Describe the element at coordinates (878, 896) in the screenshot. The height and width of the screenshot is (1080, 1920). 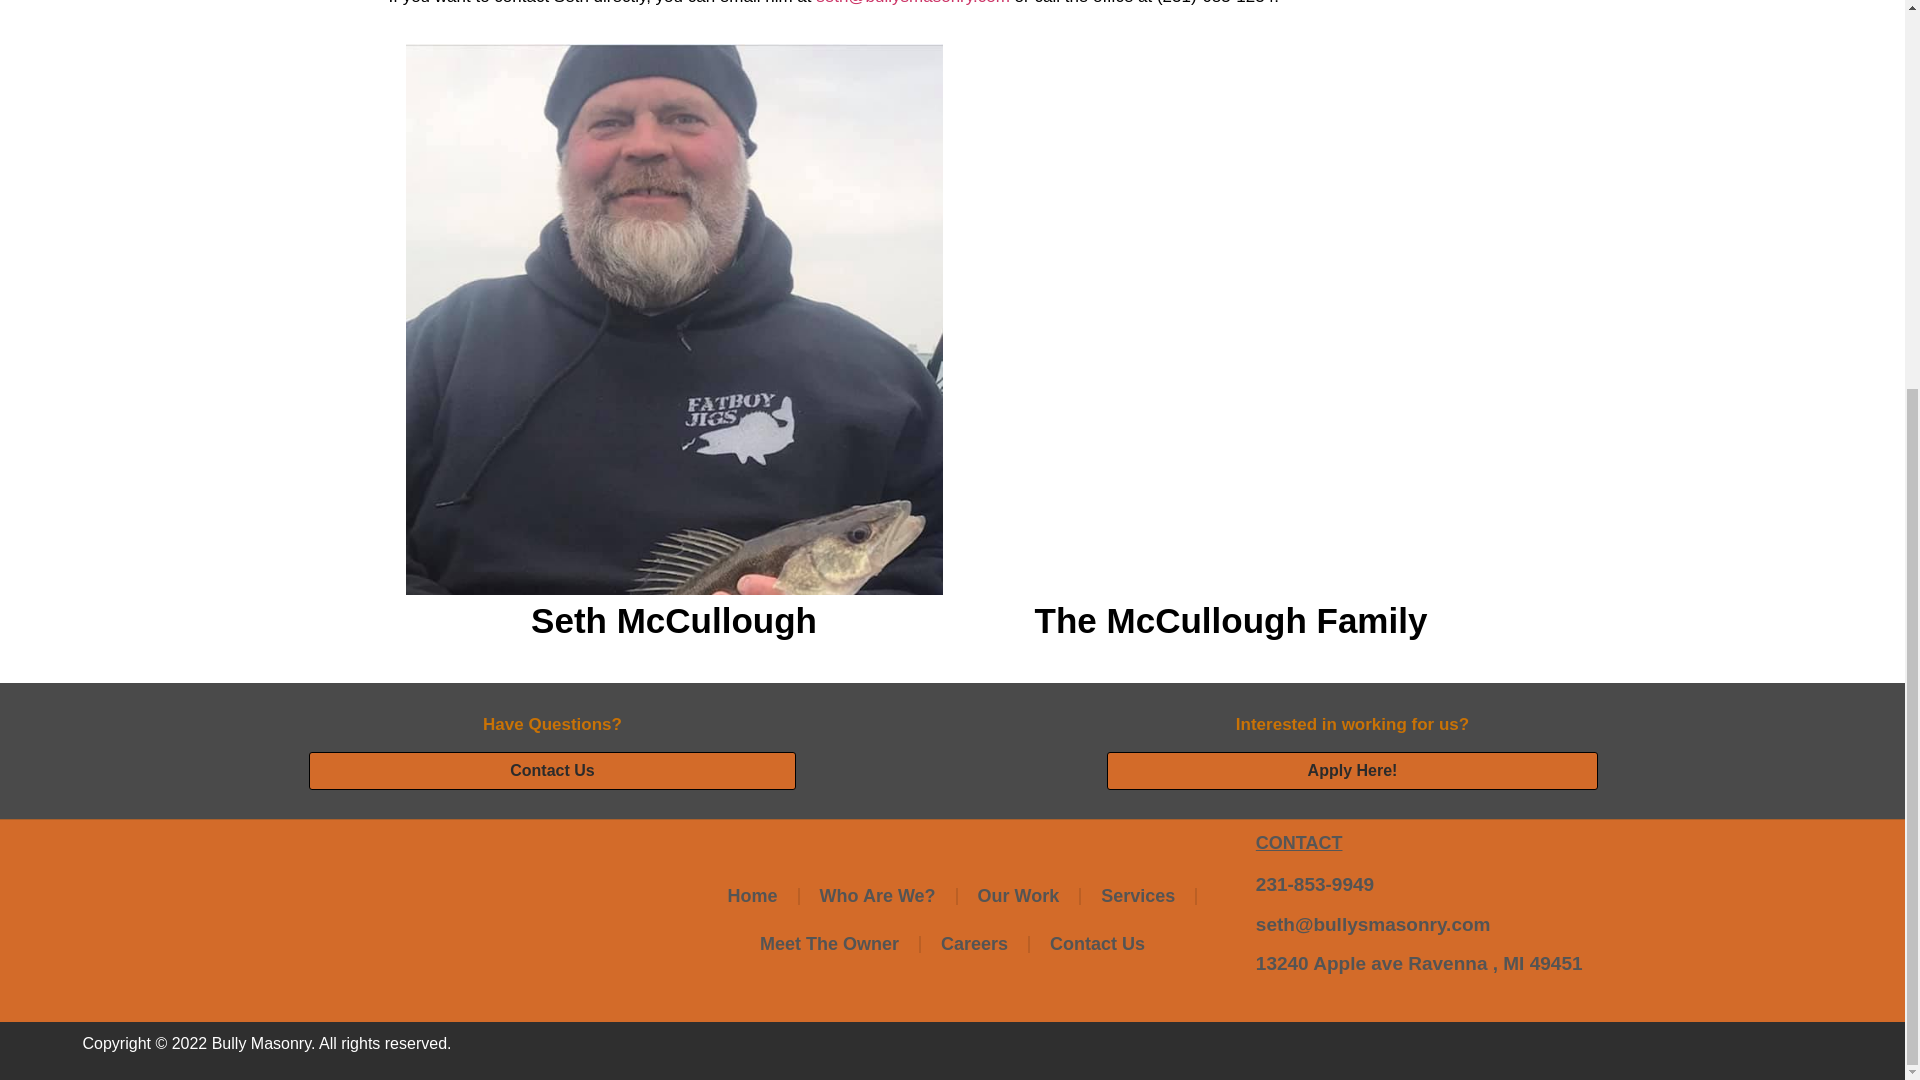
I see `Who Are We?` at that location.